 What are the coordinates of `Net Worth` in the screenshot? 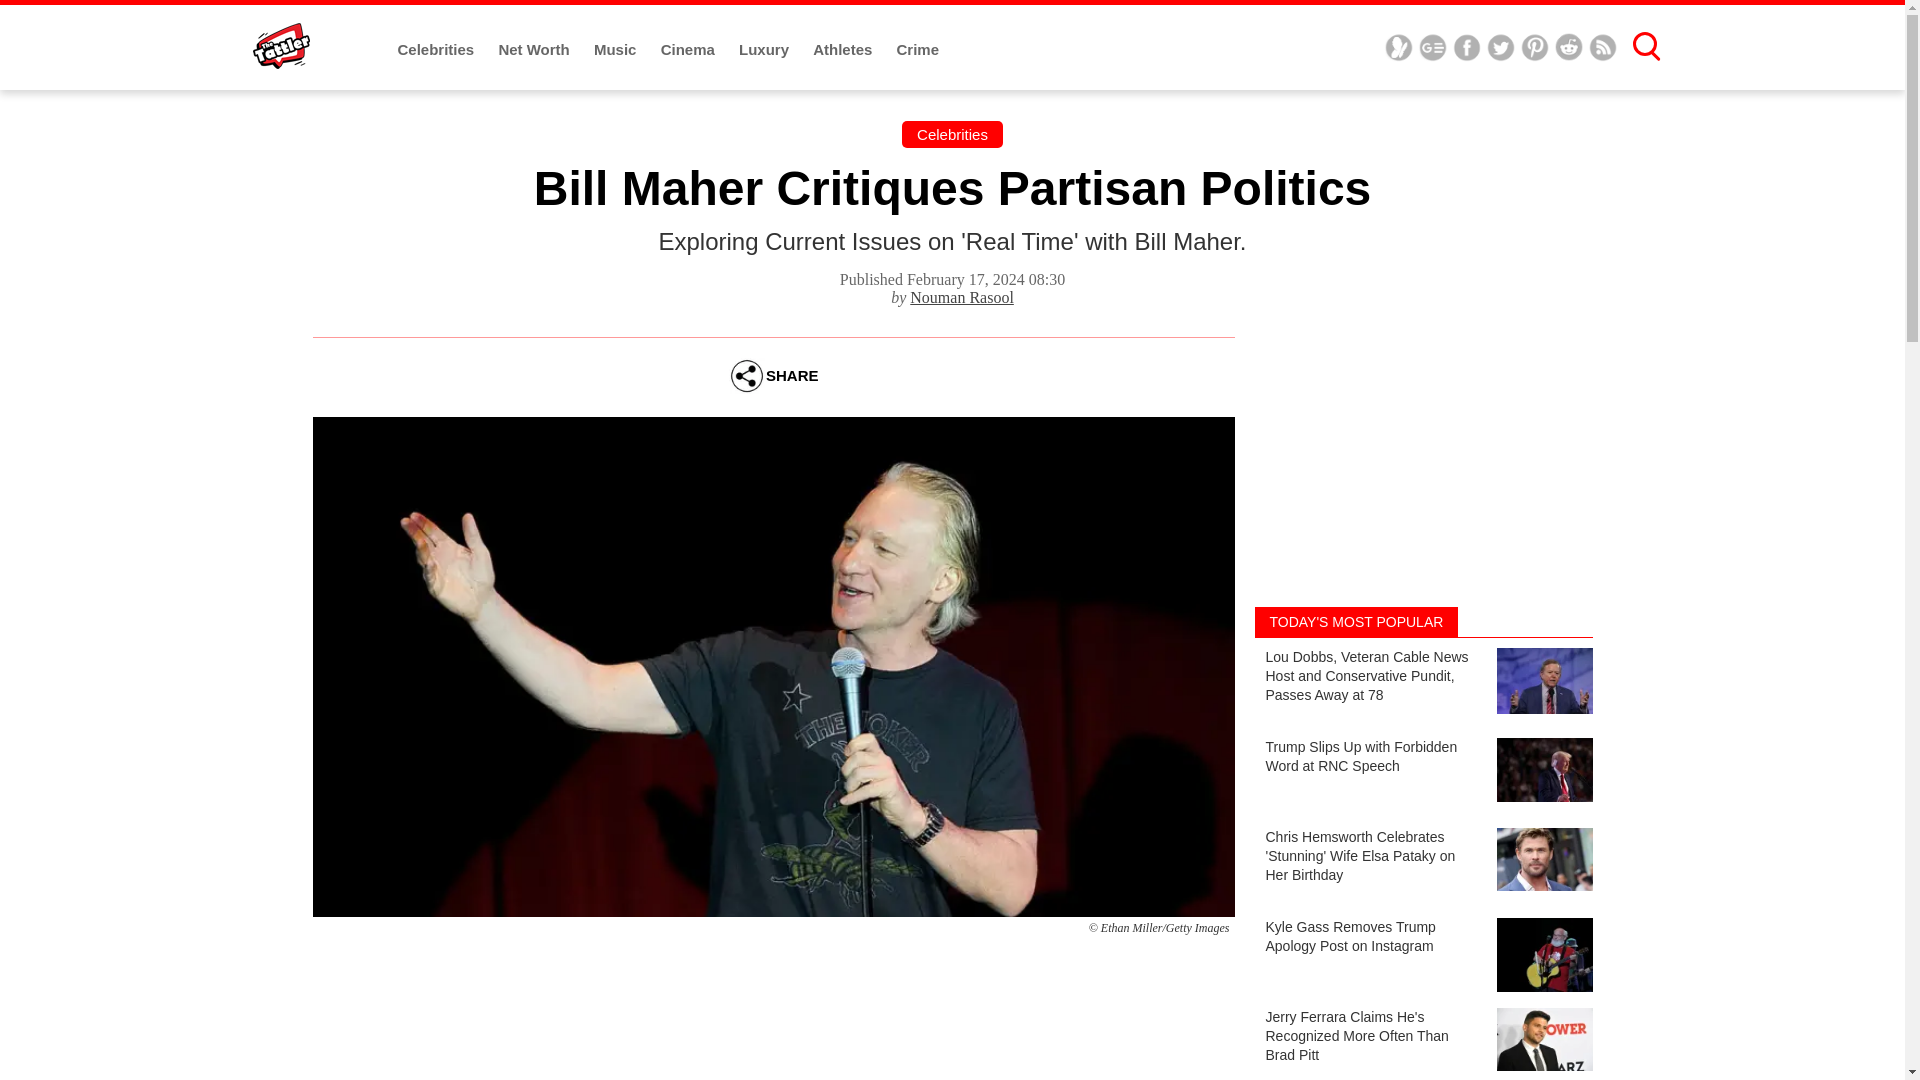 It's located at (536, 50).